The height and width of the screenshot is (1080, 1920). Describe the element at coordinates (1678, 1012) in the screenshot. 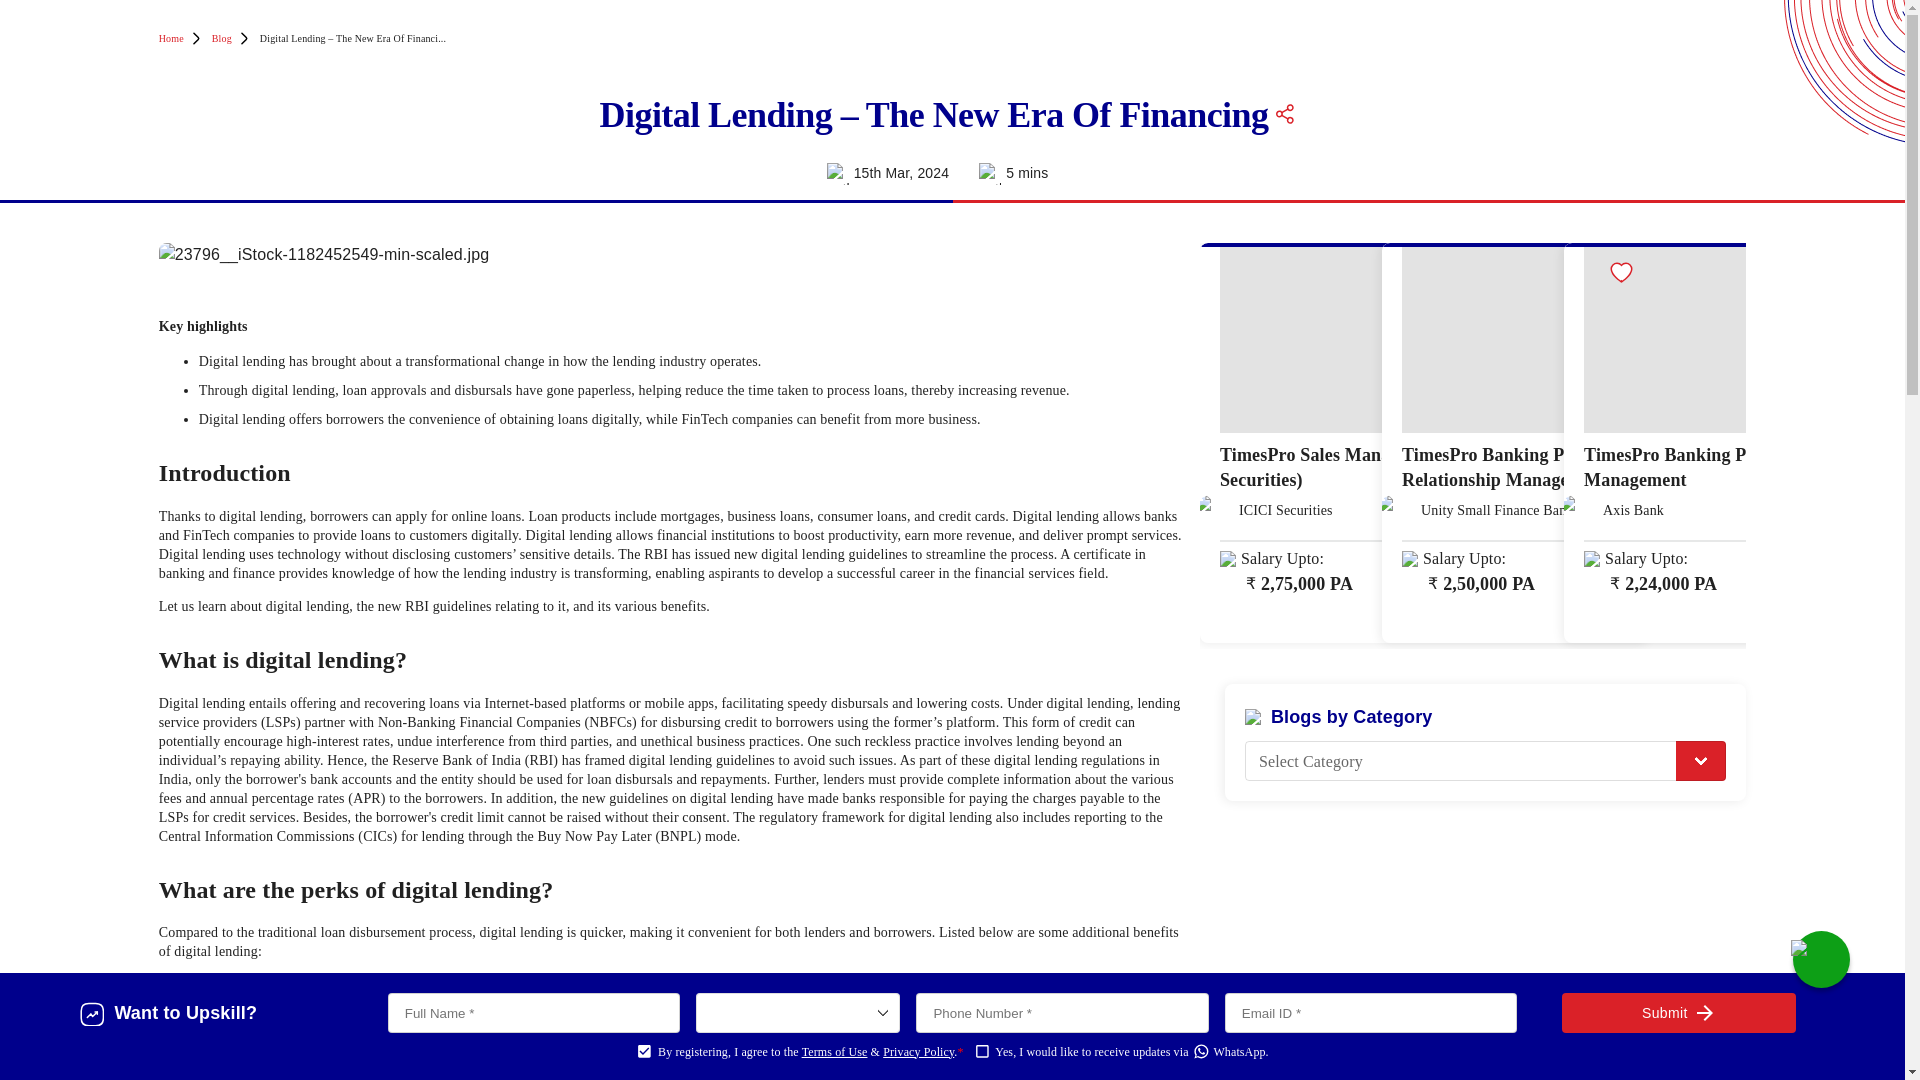

I see `Submit` at that location.